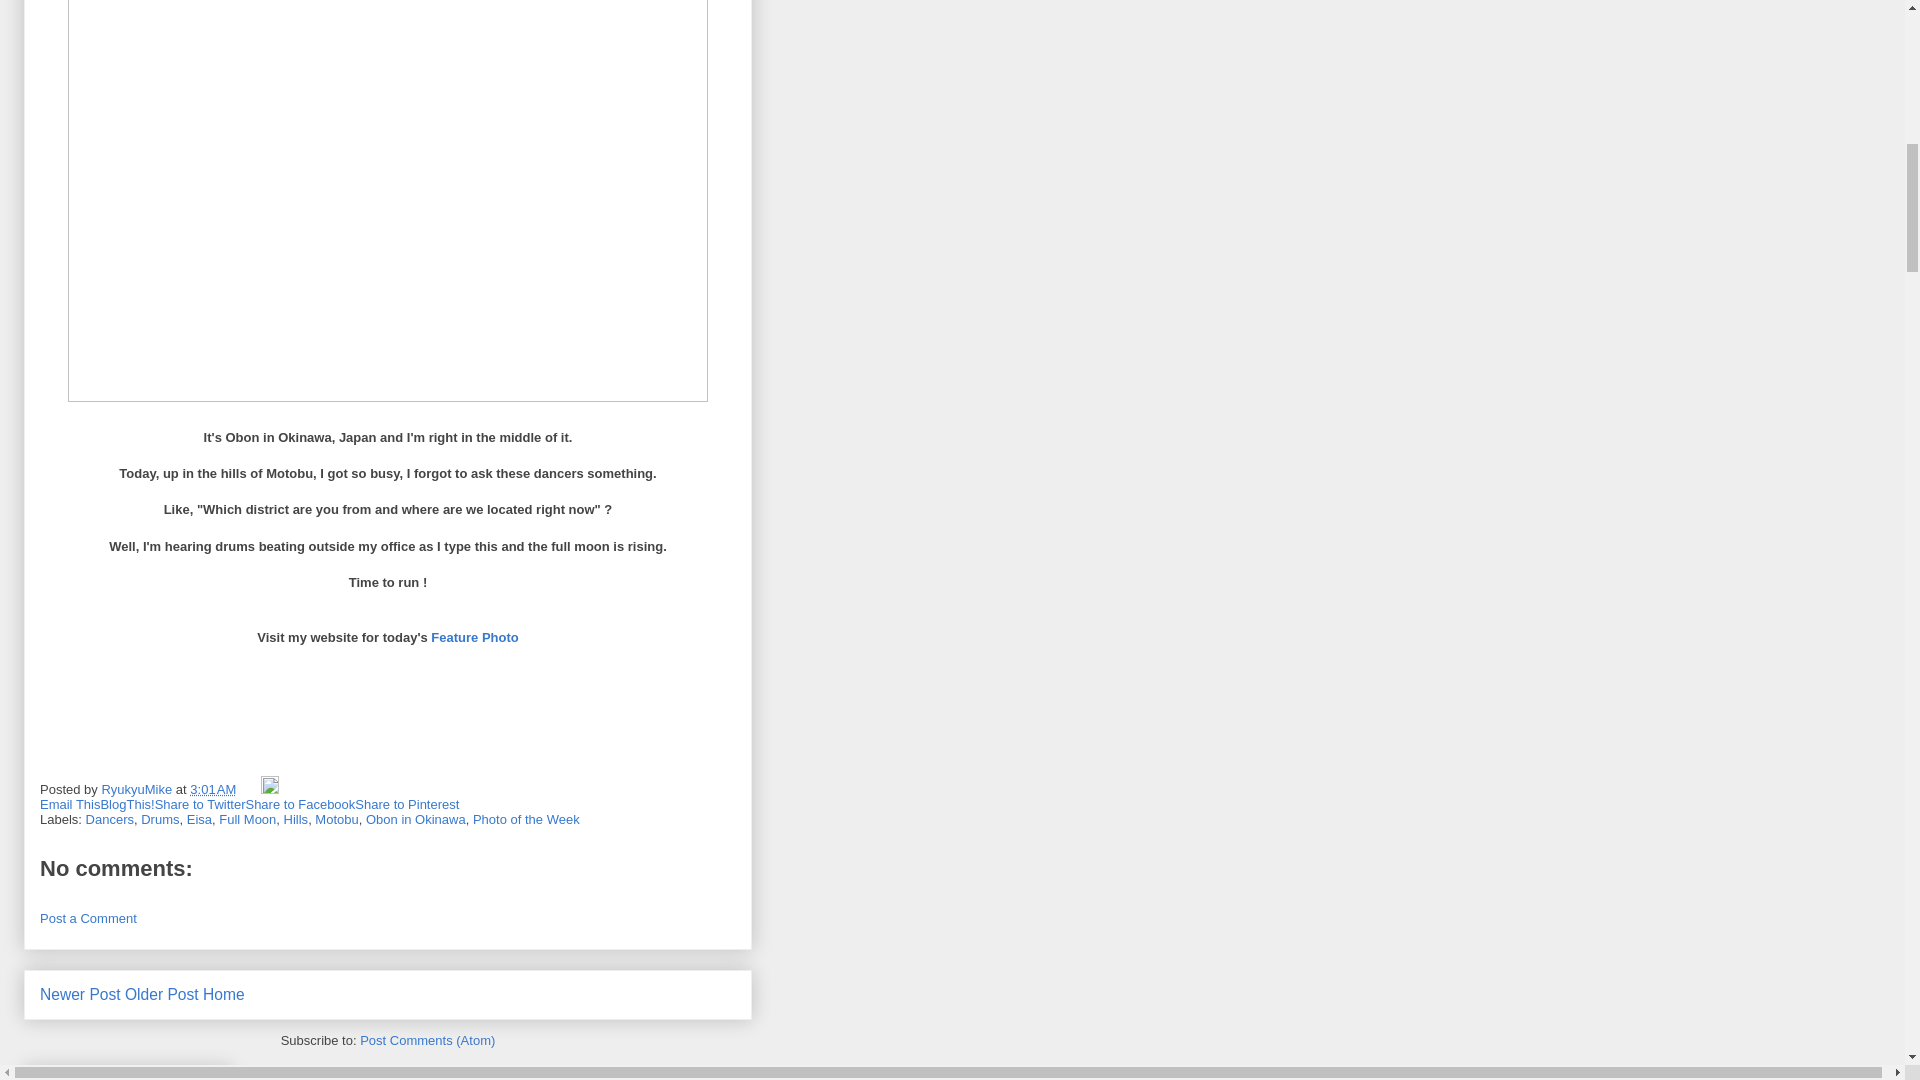  What do you see at coordinates (213, 789) in the screenshot?
I see `permanent link` at bounding box center [213, 789].